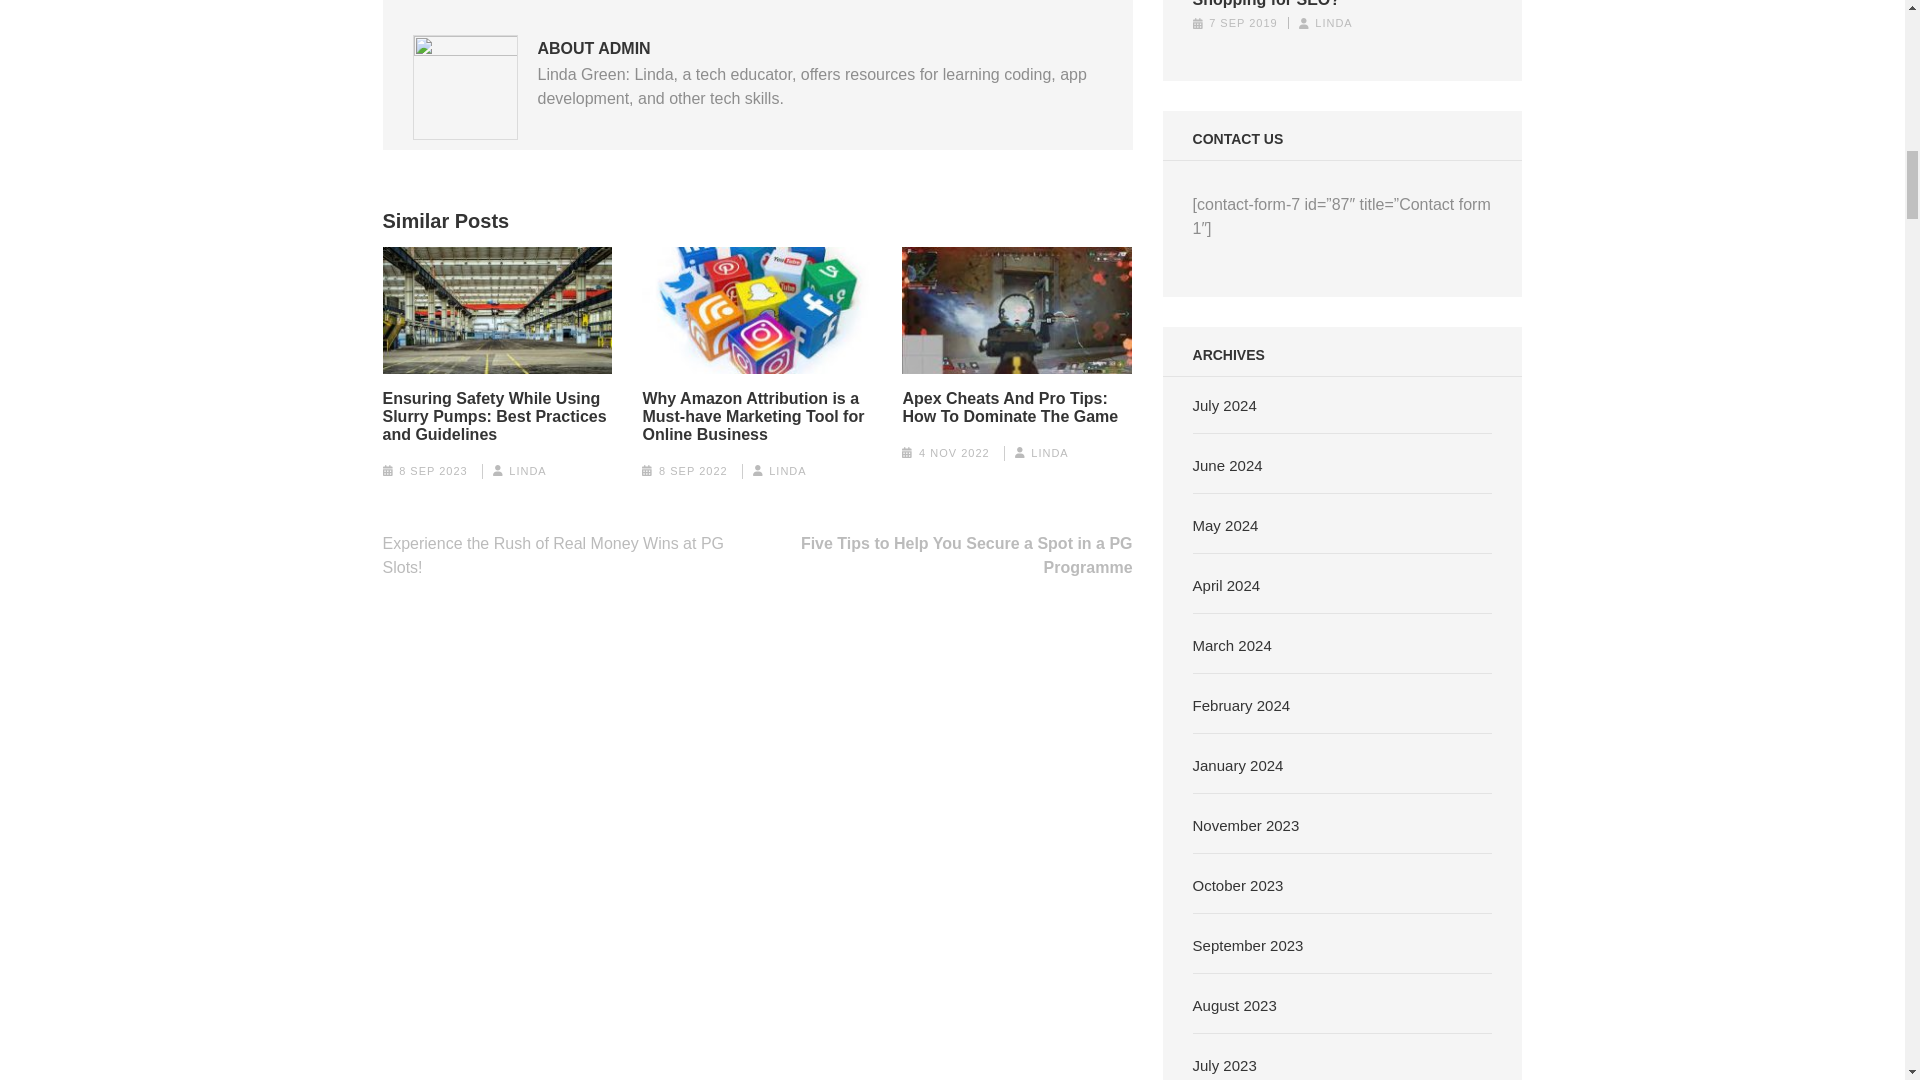 The height and width of the screenshot is (1080, 1920). I want to click on Five Tips to Help You Secure a Spot in a PG Programme, so click(966, 554).